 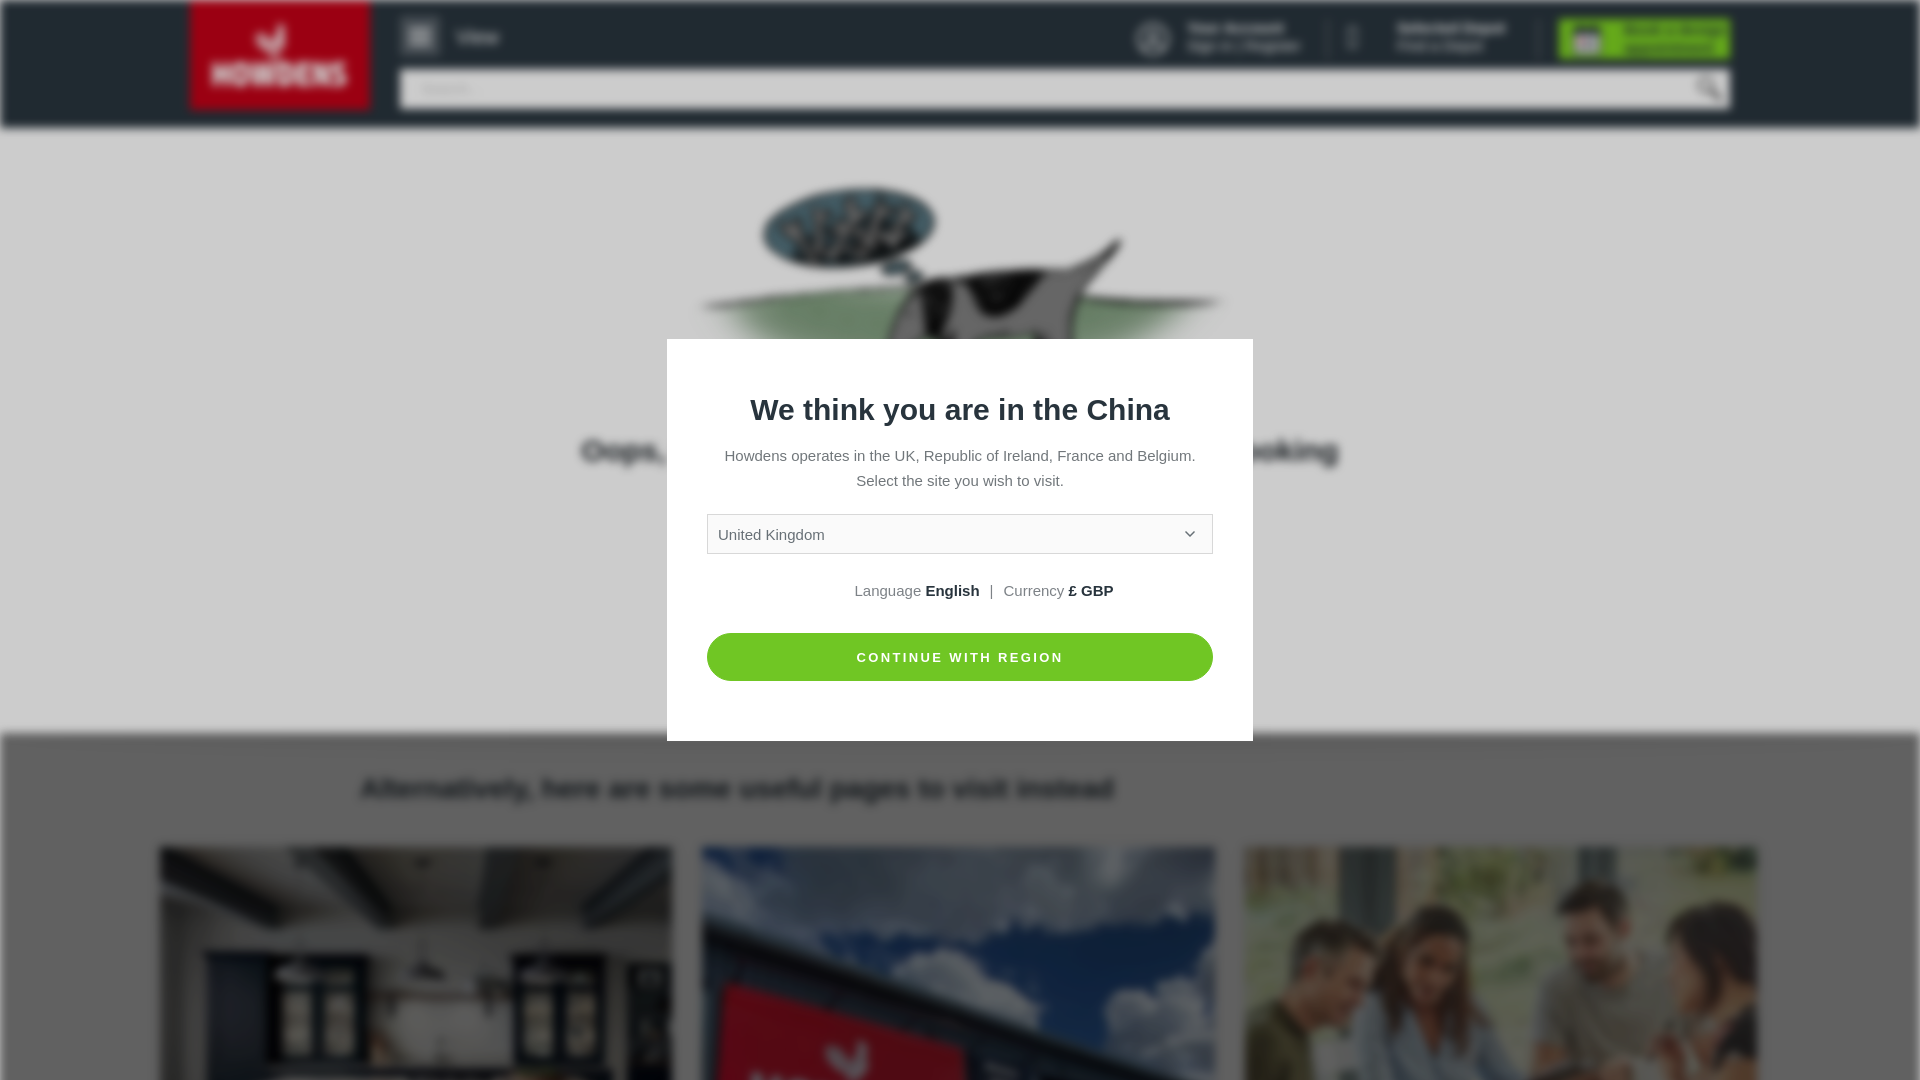 What do you see at coordinates (416, 963) in the screenshot?
I see `Go to fitted kitchens` at bounding box center [416, 963].